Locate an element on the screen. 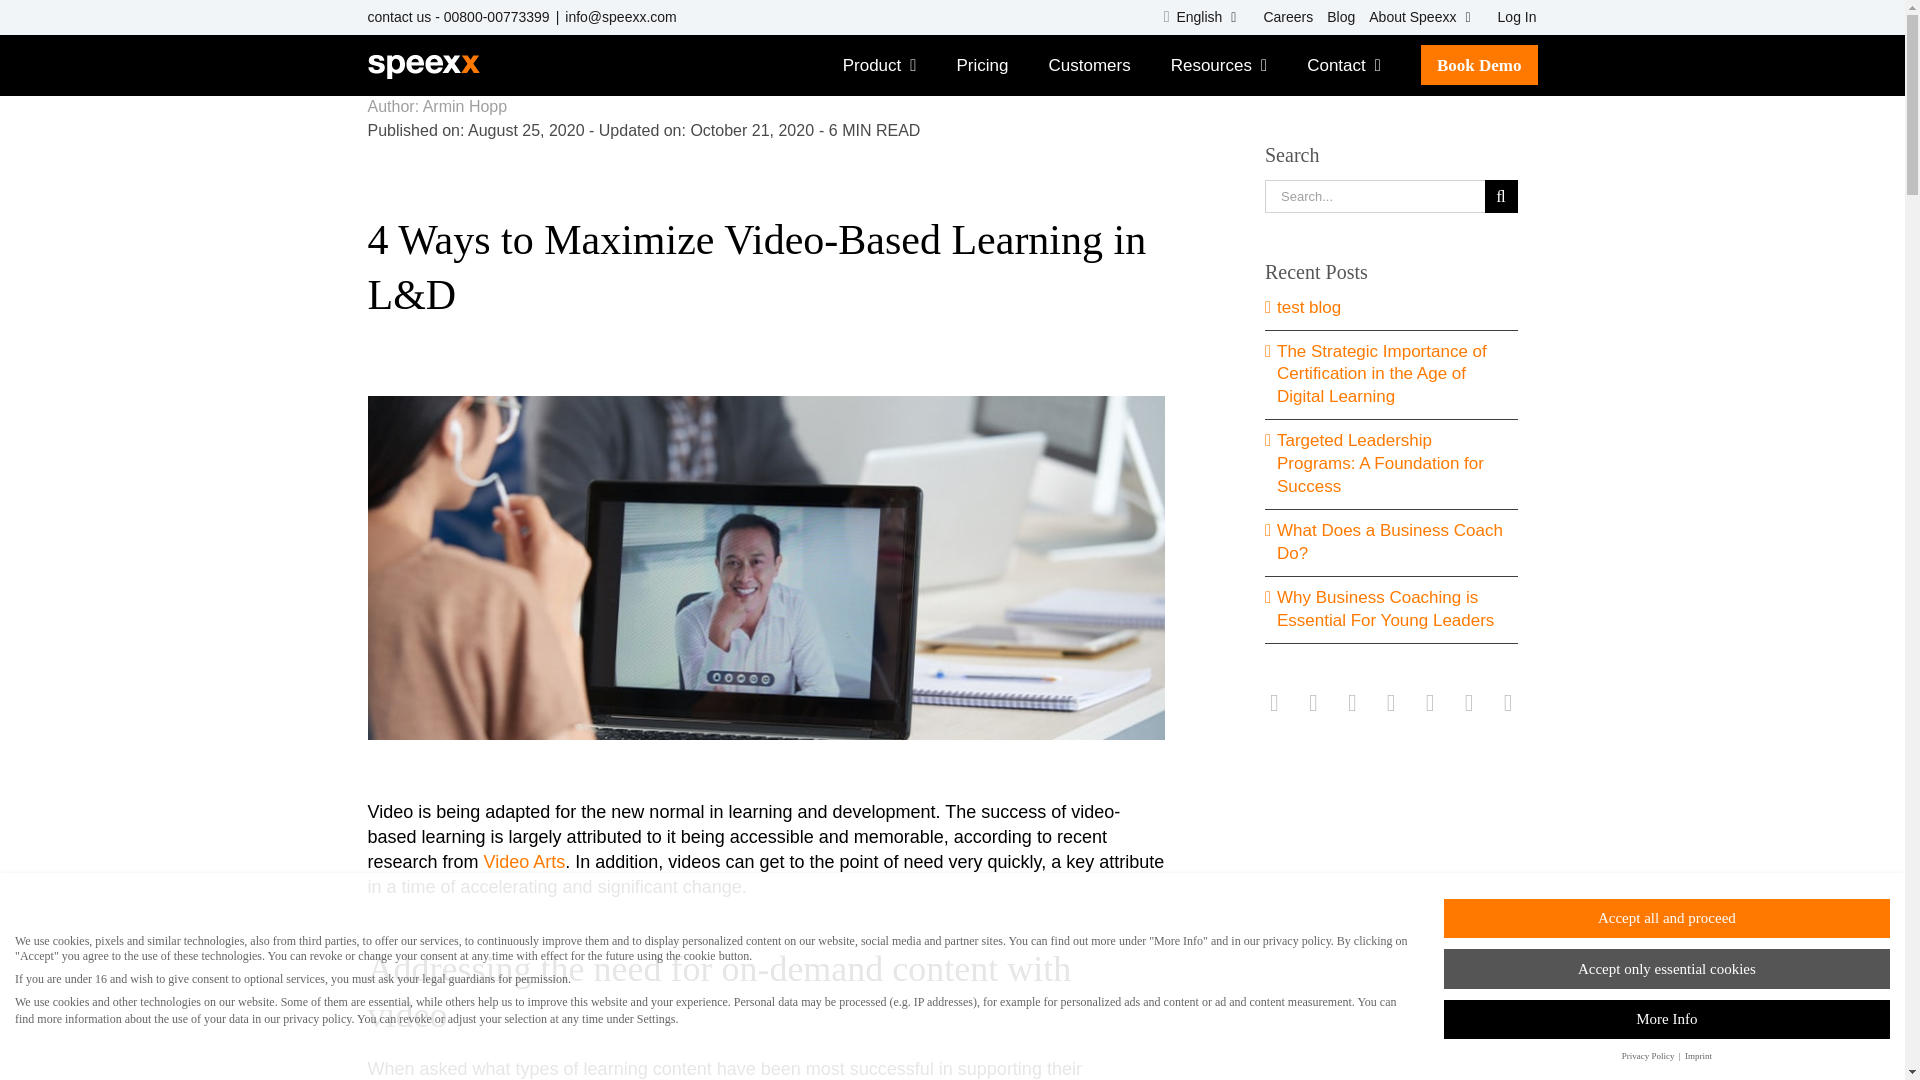  second-top-login is located at coordinates (1510, 17).